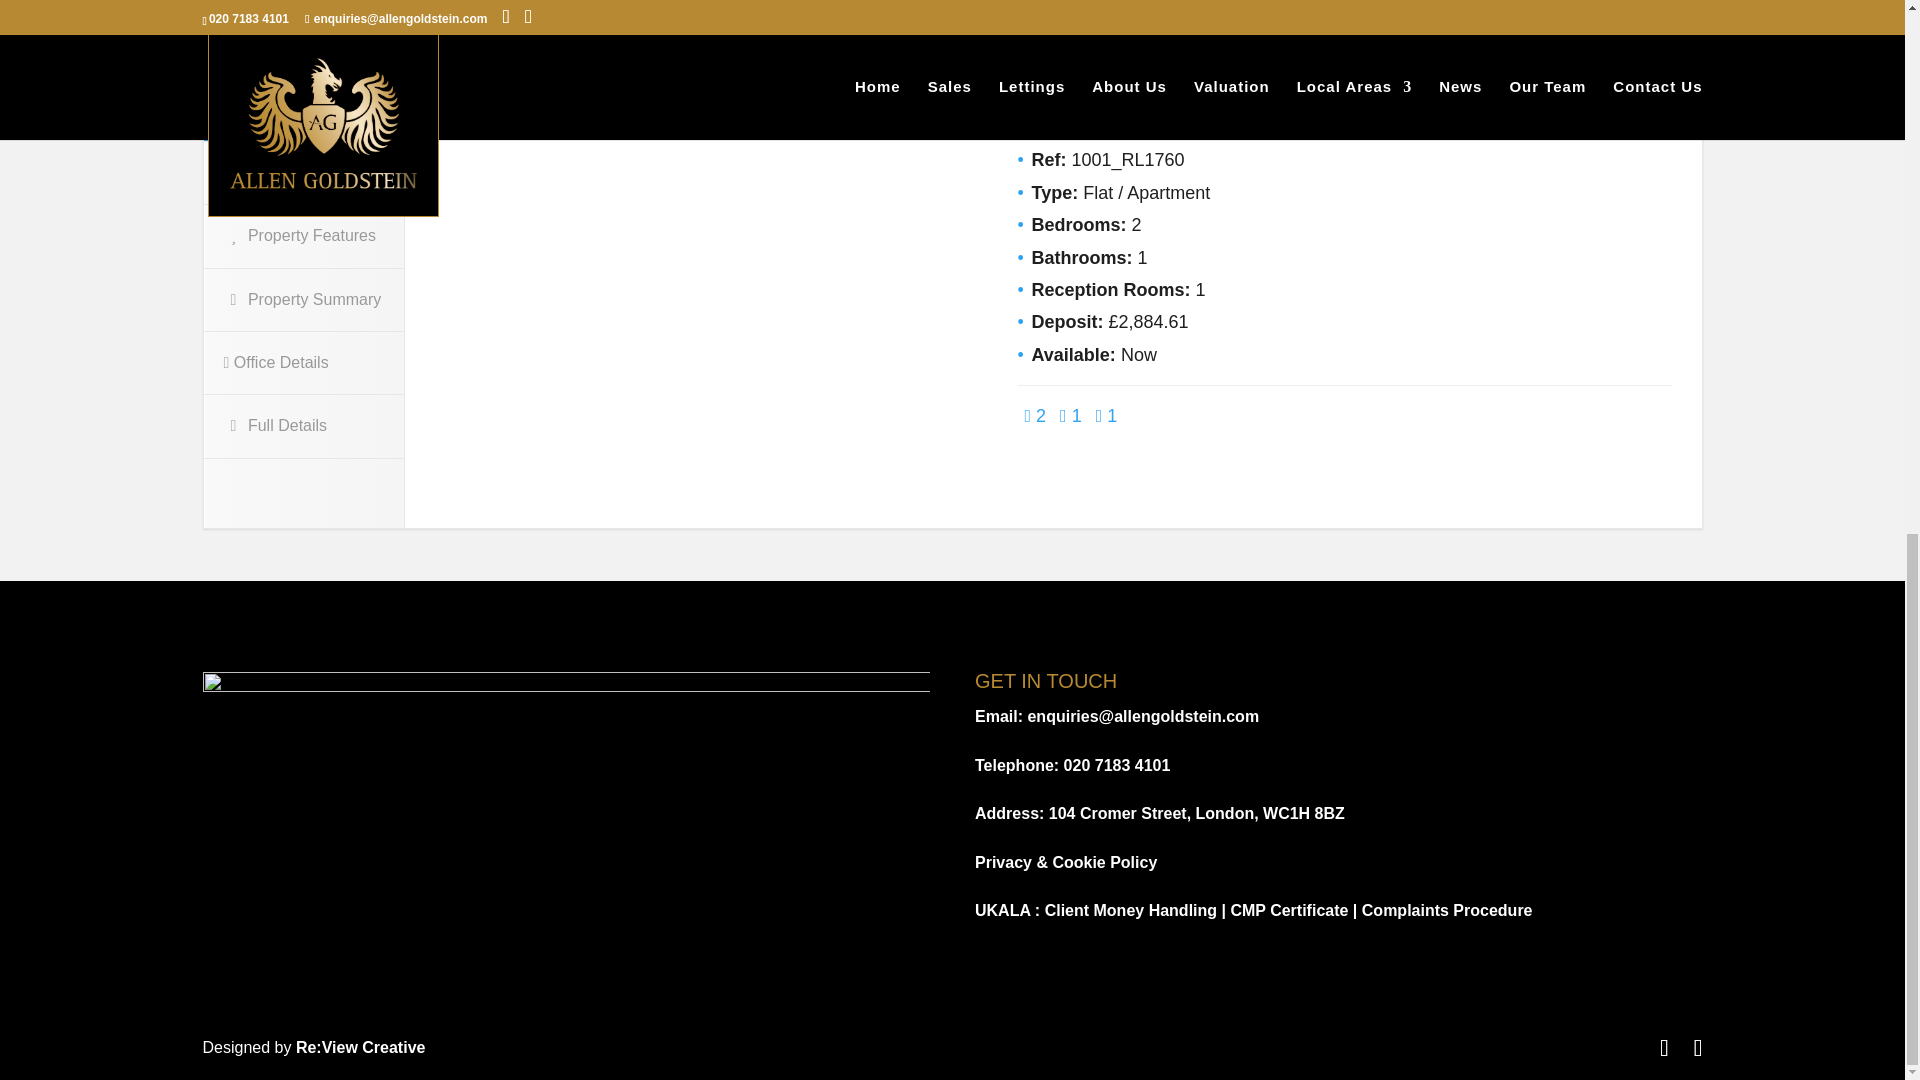  I want to click on Property Features, so click(303, 236).